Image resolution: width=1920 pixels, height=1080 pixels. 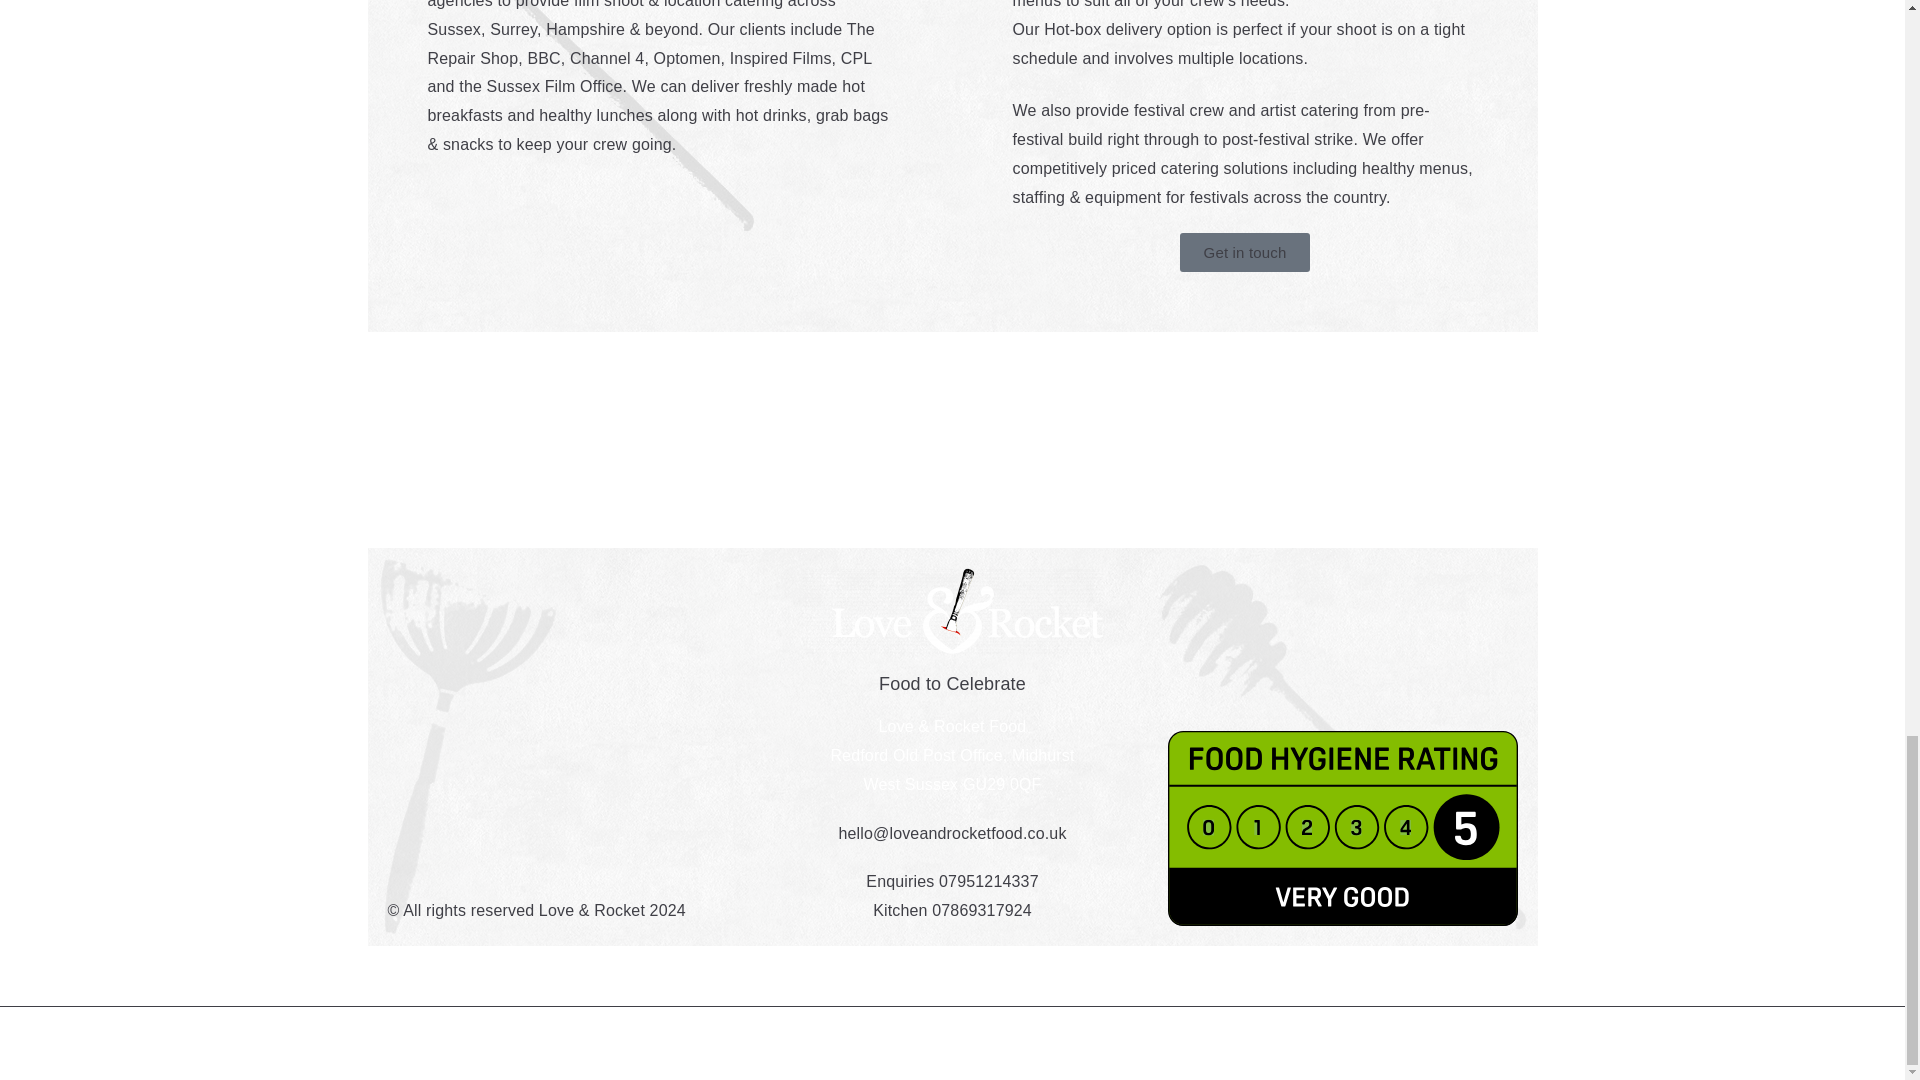 What do you see at coordinates (1246, 252) in the screenshot?
I see `Get in touch` at bounding box center [1246, 252].